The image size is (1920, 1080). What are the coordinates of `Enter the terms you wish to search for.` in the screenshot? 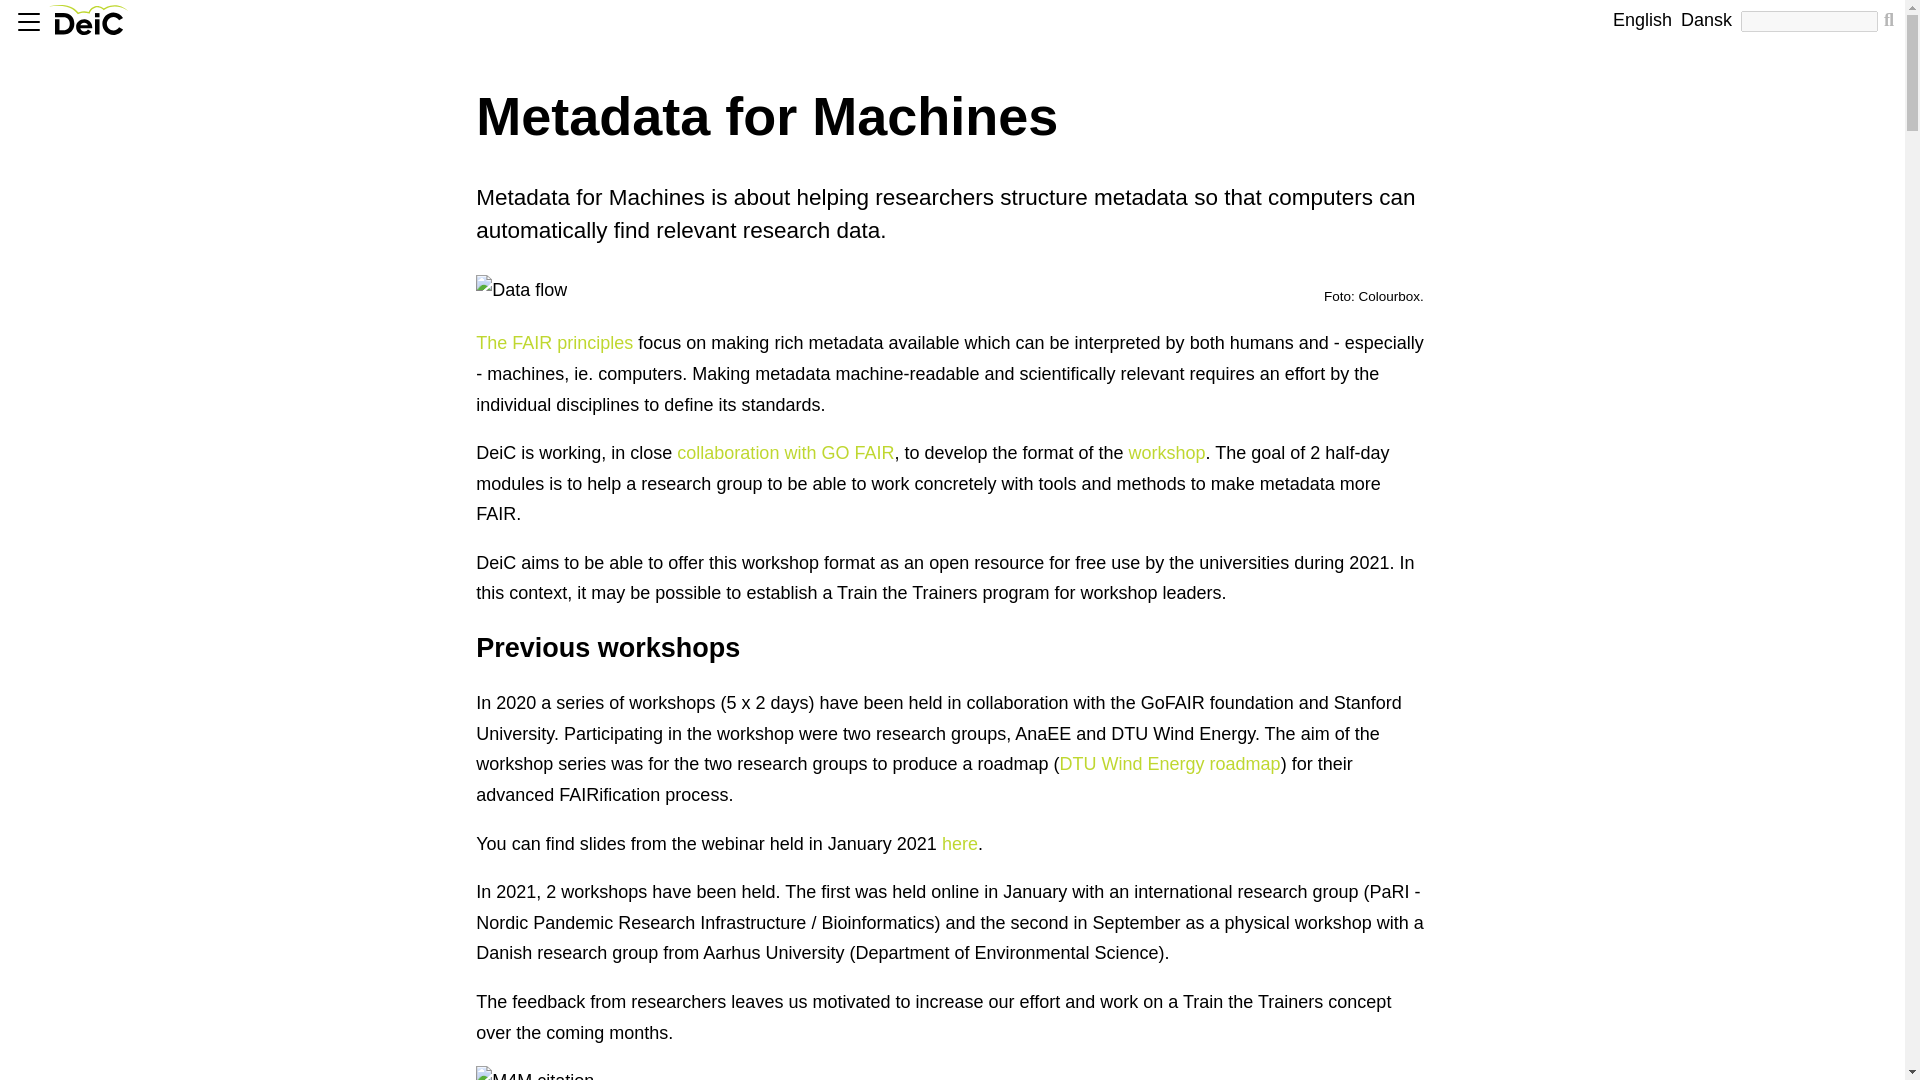 It's located at (1809, 21).